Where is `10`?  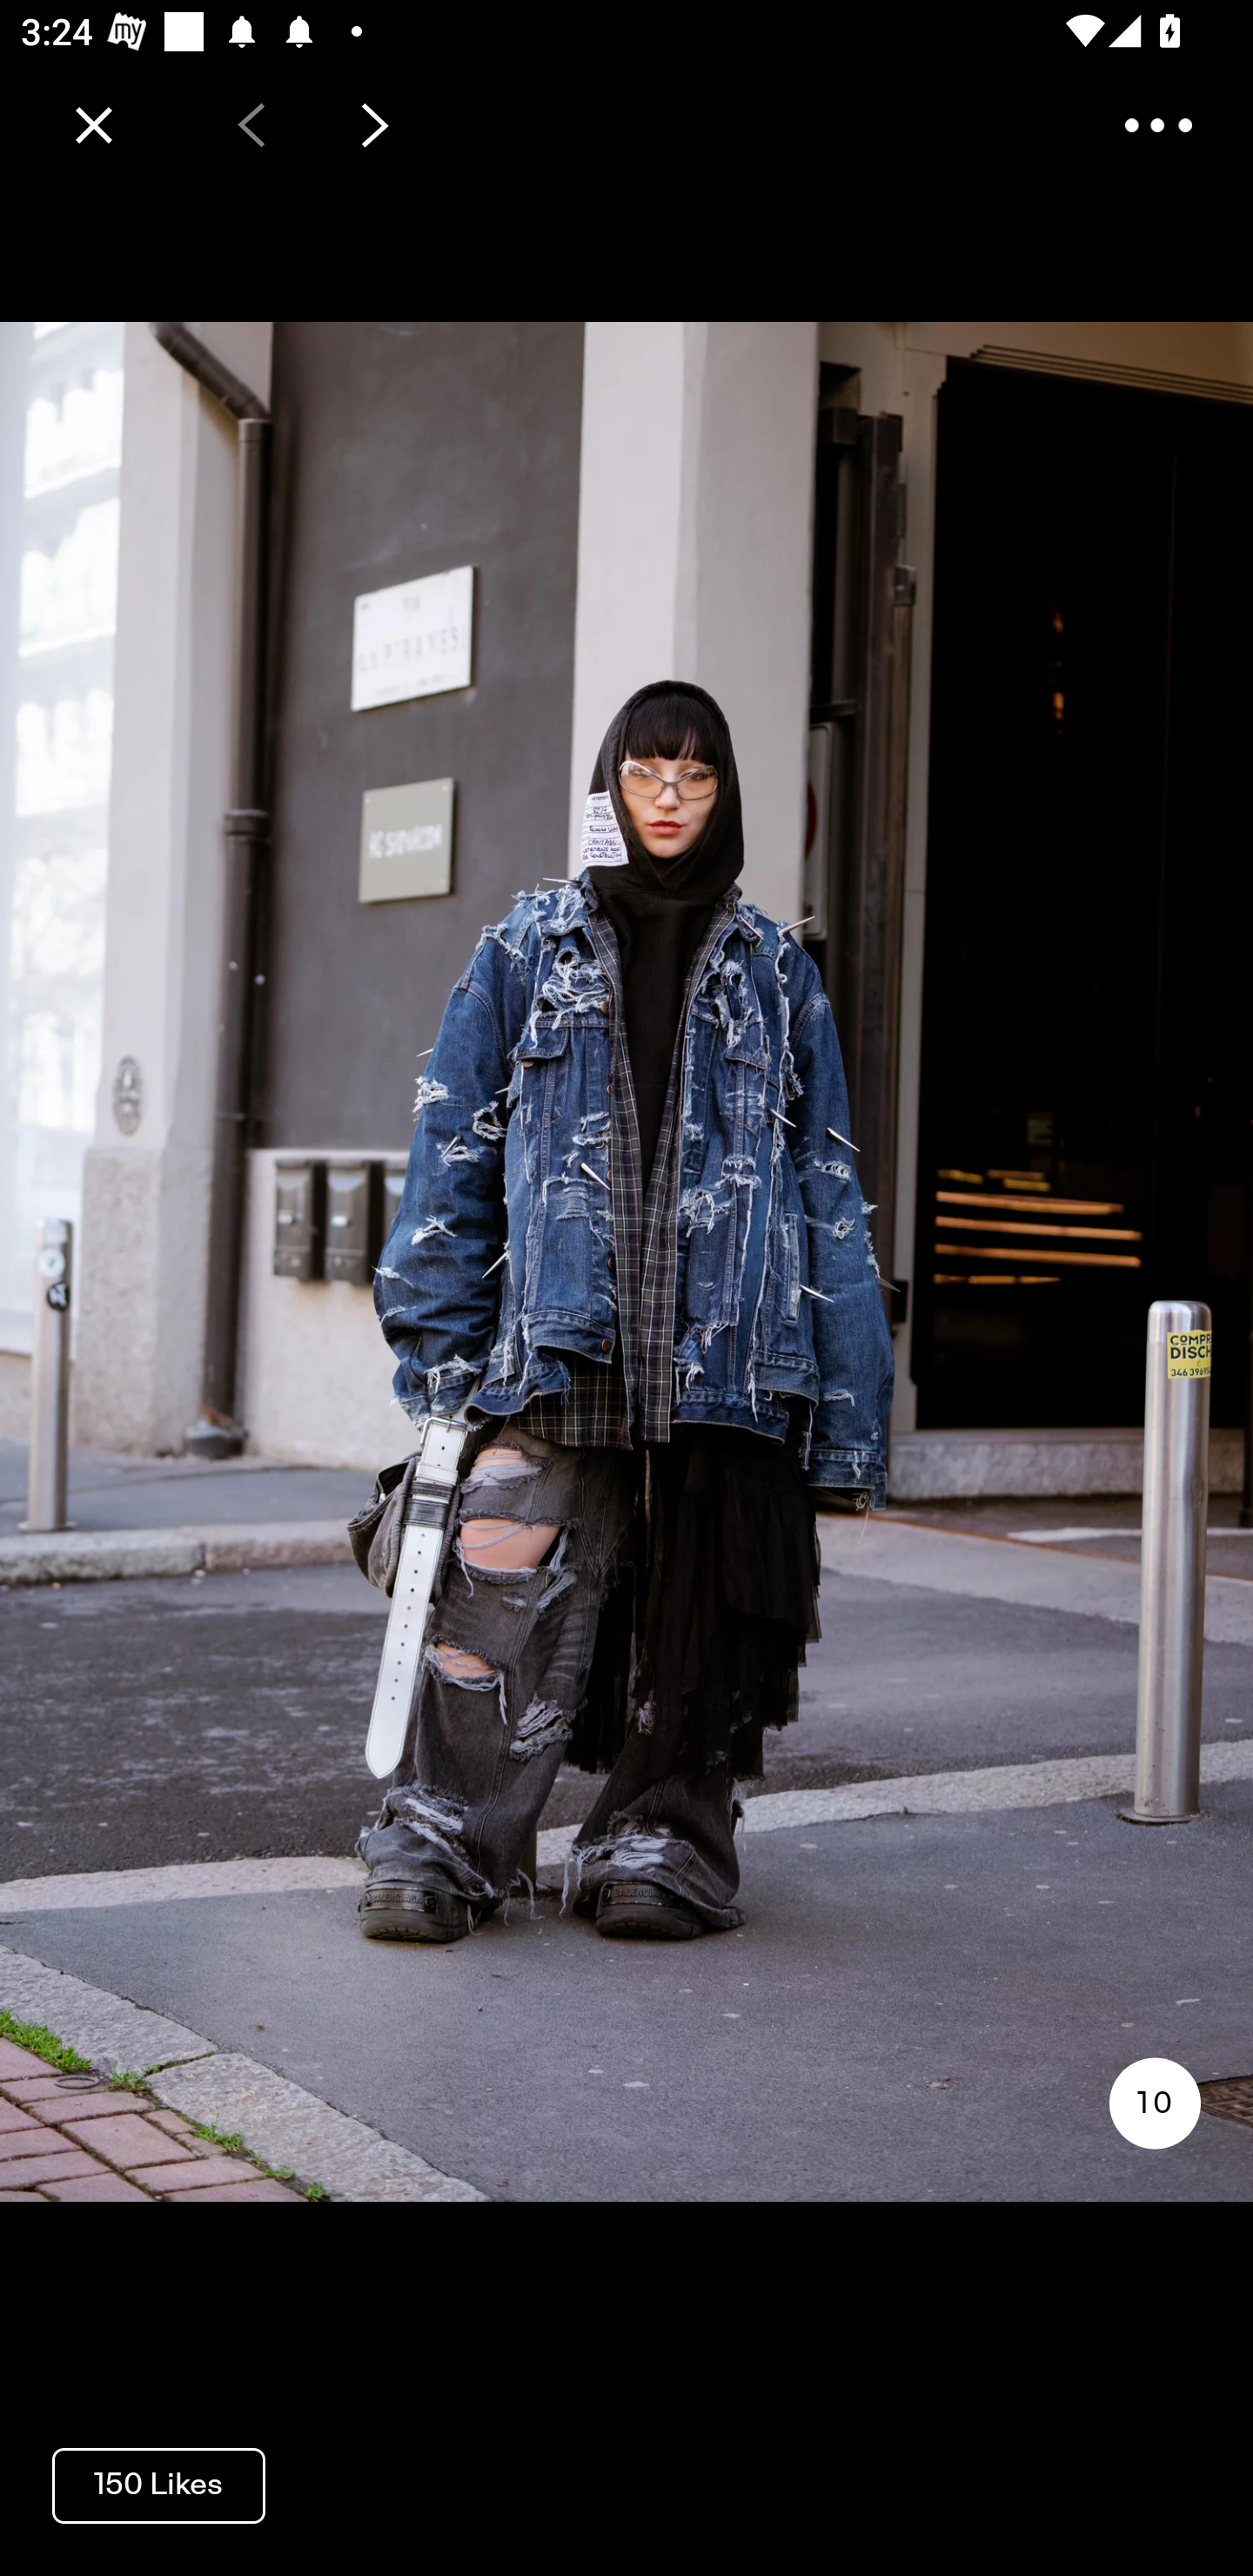
10 is located at coordinates (1154, 2103).